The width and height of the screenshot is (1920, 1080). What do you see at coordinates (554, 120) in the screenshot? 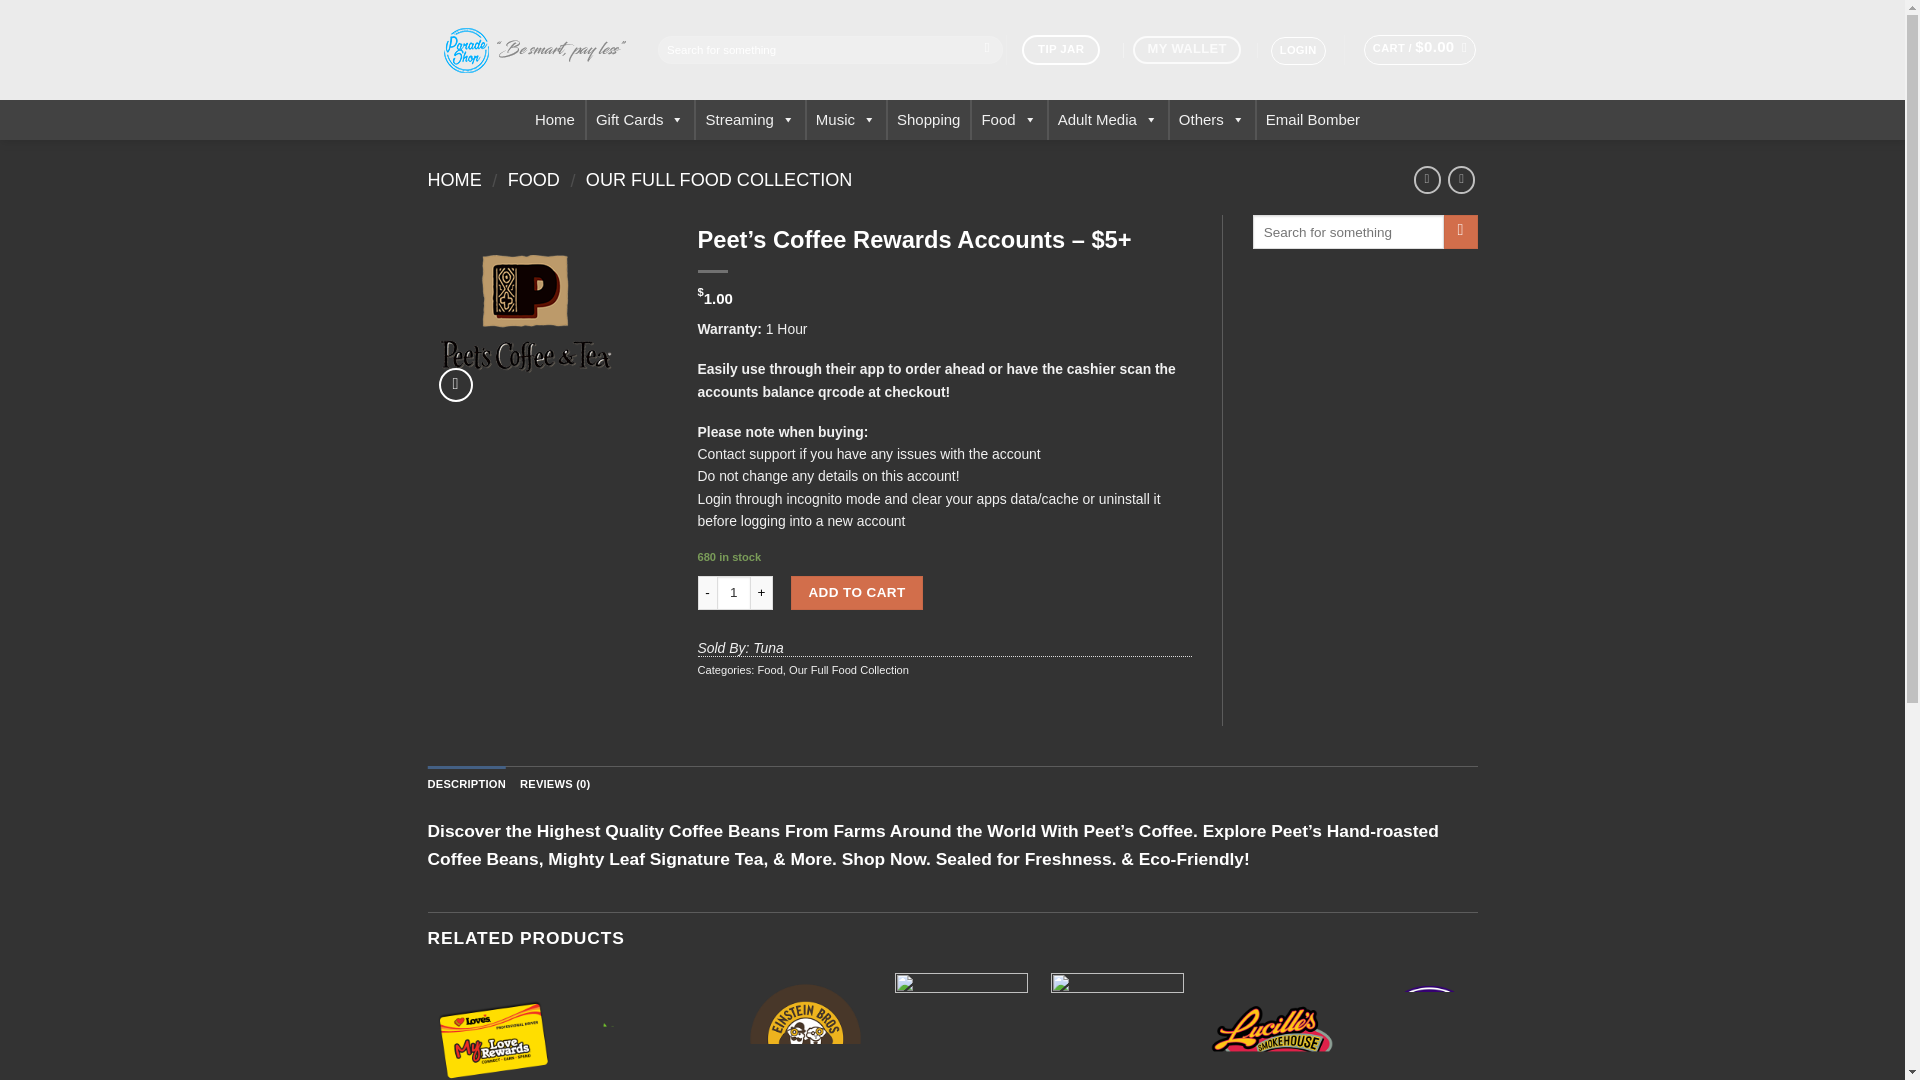
I see `Home` at bounding box center [554, 120].